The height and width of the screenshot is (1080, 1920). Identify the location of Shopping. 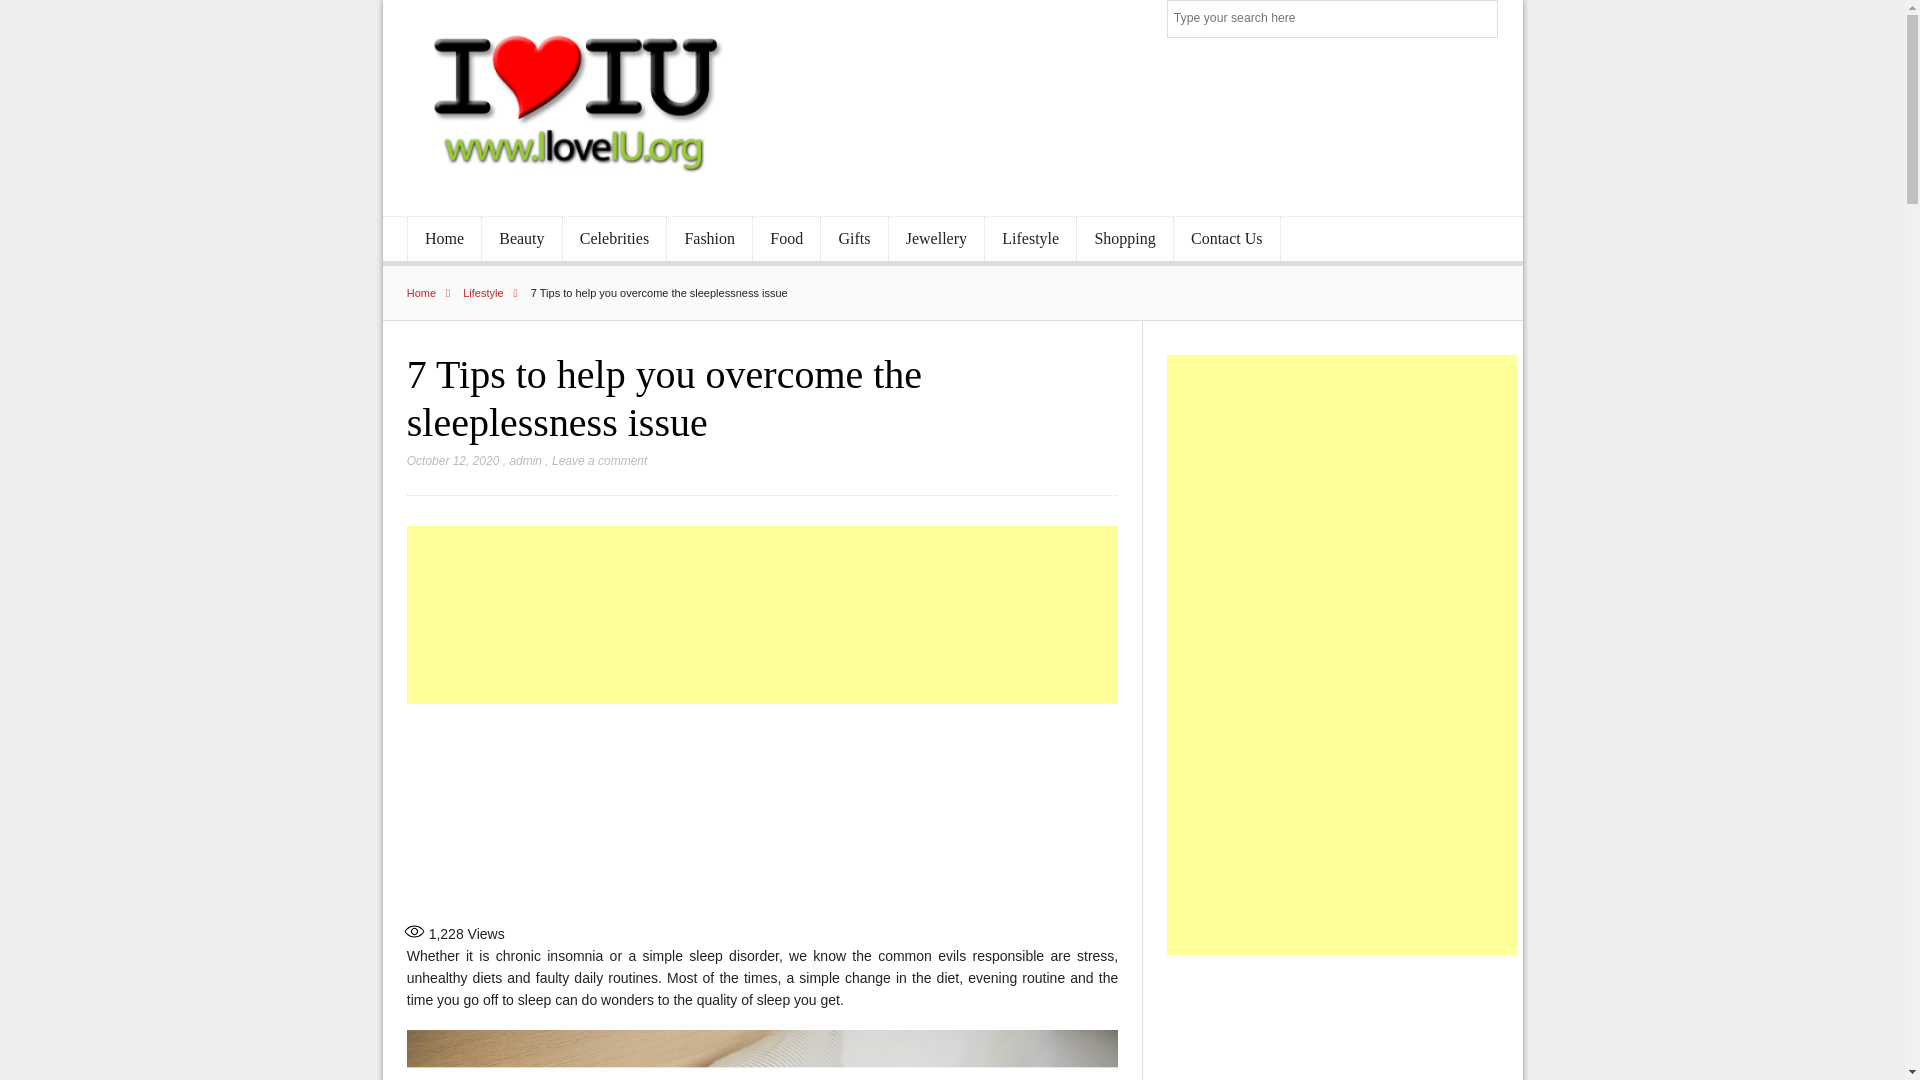
(1125, 240).